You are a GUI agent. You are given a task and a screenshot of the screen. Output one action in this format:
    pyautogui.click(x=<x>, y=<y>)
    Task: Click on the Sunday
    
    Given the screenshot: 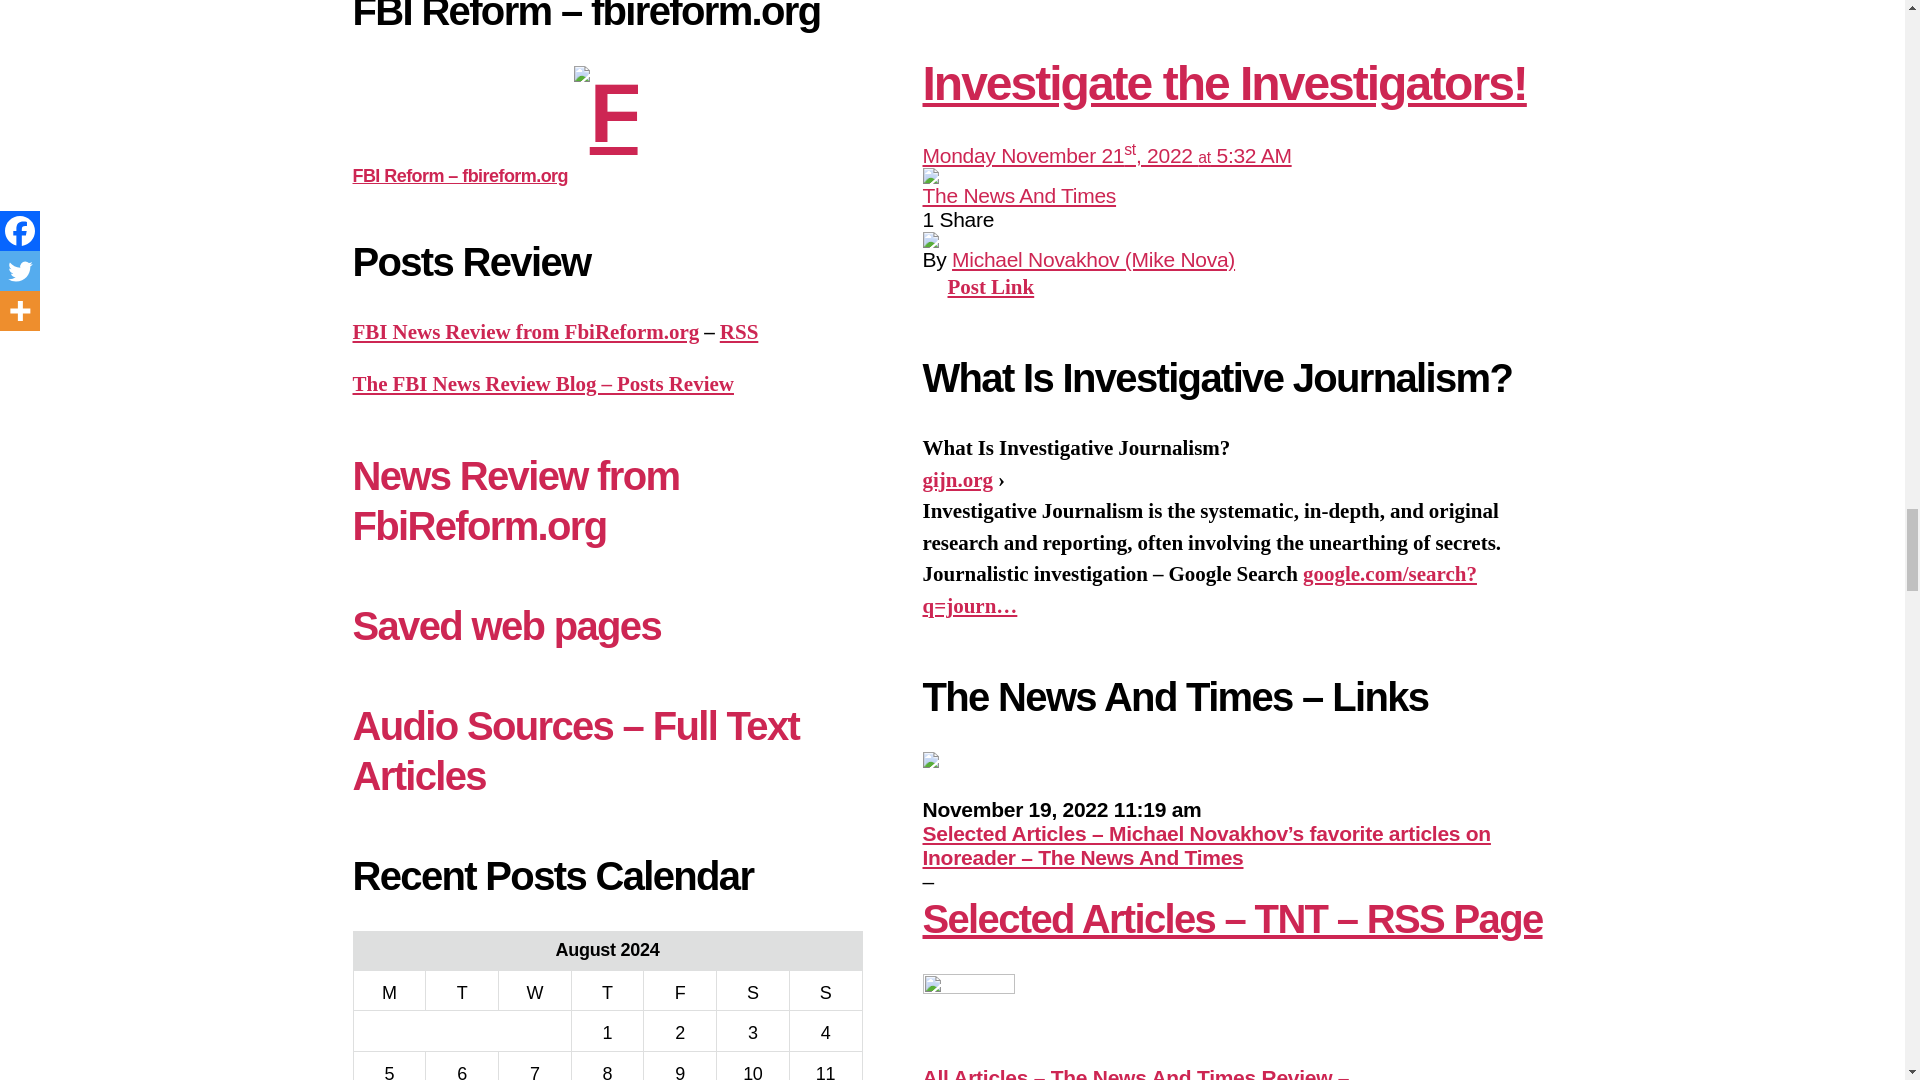 What is the action you would take?
    pyautogui.click(x=826, y=990)
    